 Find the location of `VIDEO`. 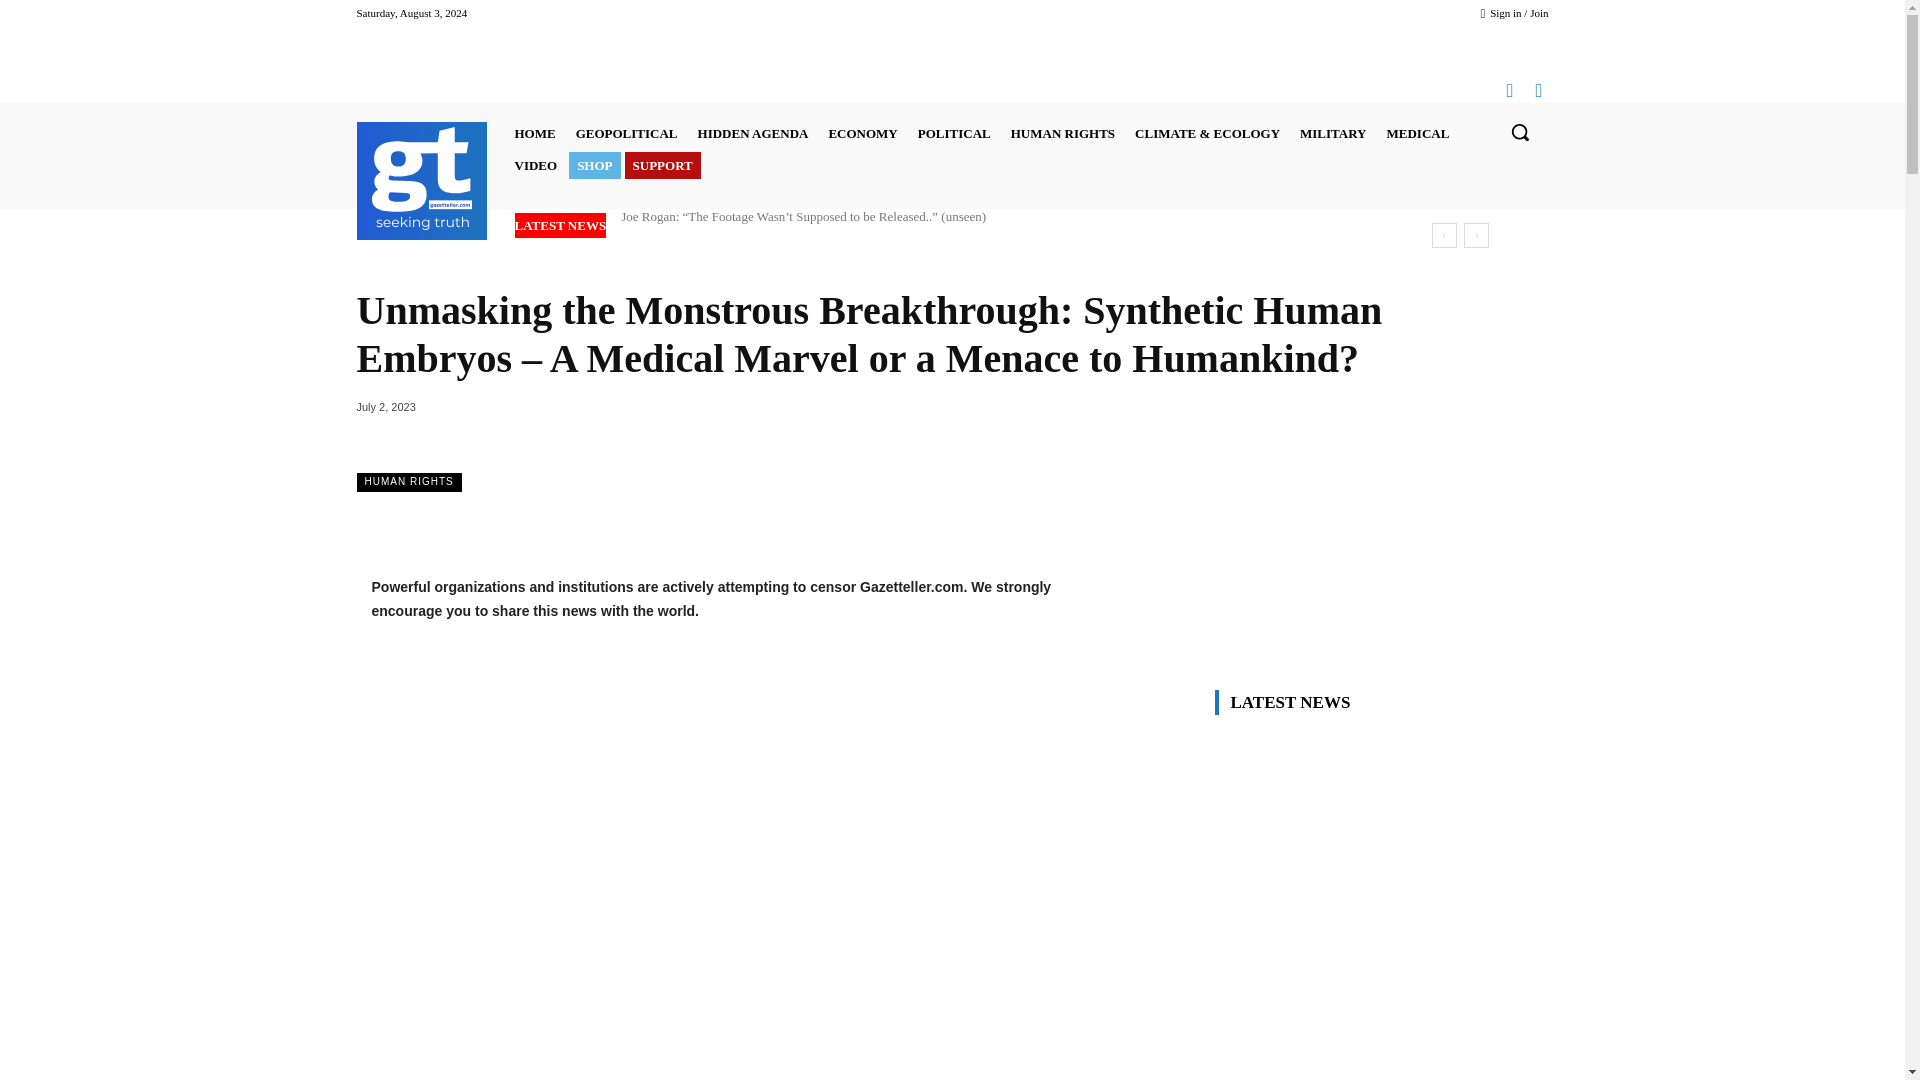

VIDEO is located at coordinates (535, 166).